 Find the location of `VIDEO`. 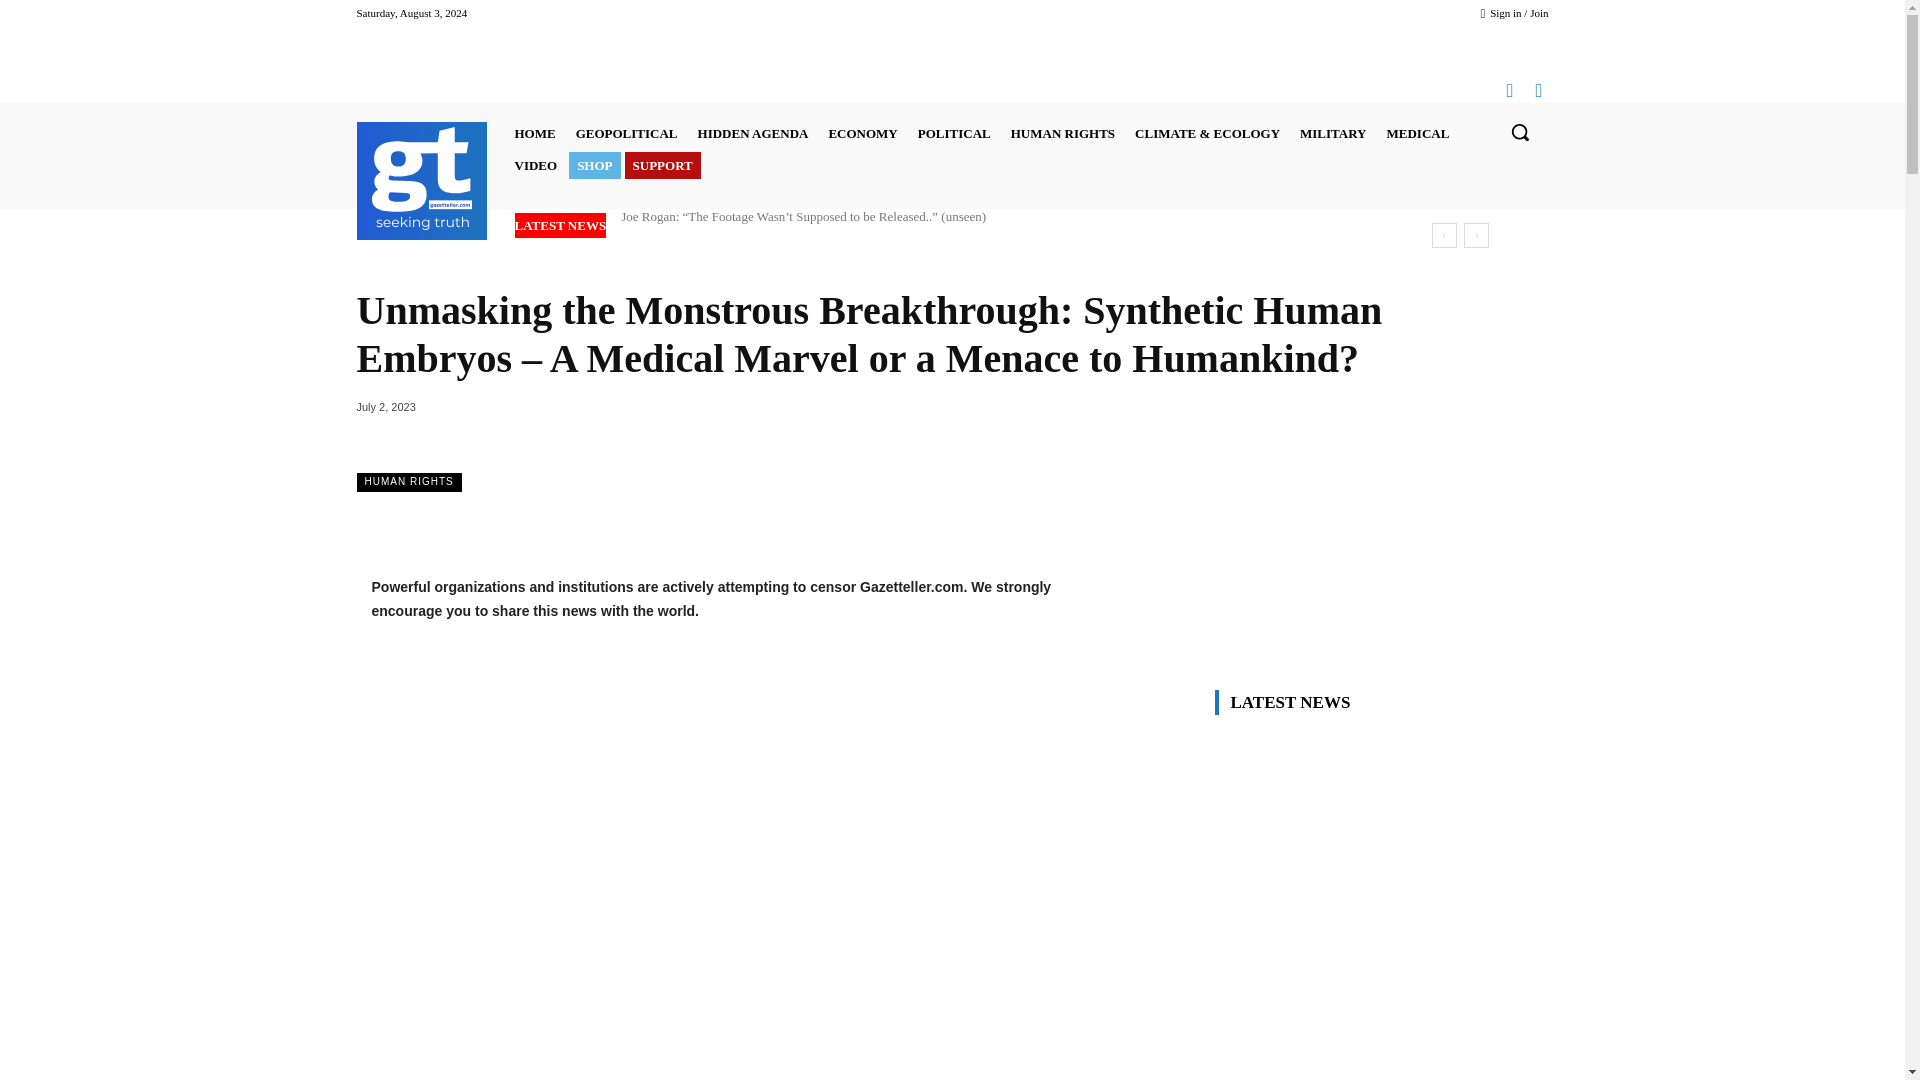

VIDEO is located at coordinates (535, 166).